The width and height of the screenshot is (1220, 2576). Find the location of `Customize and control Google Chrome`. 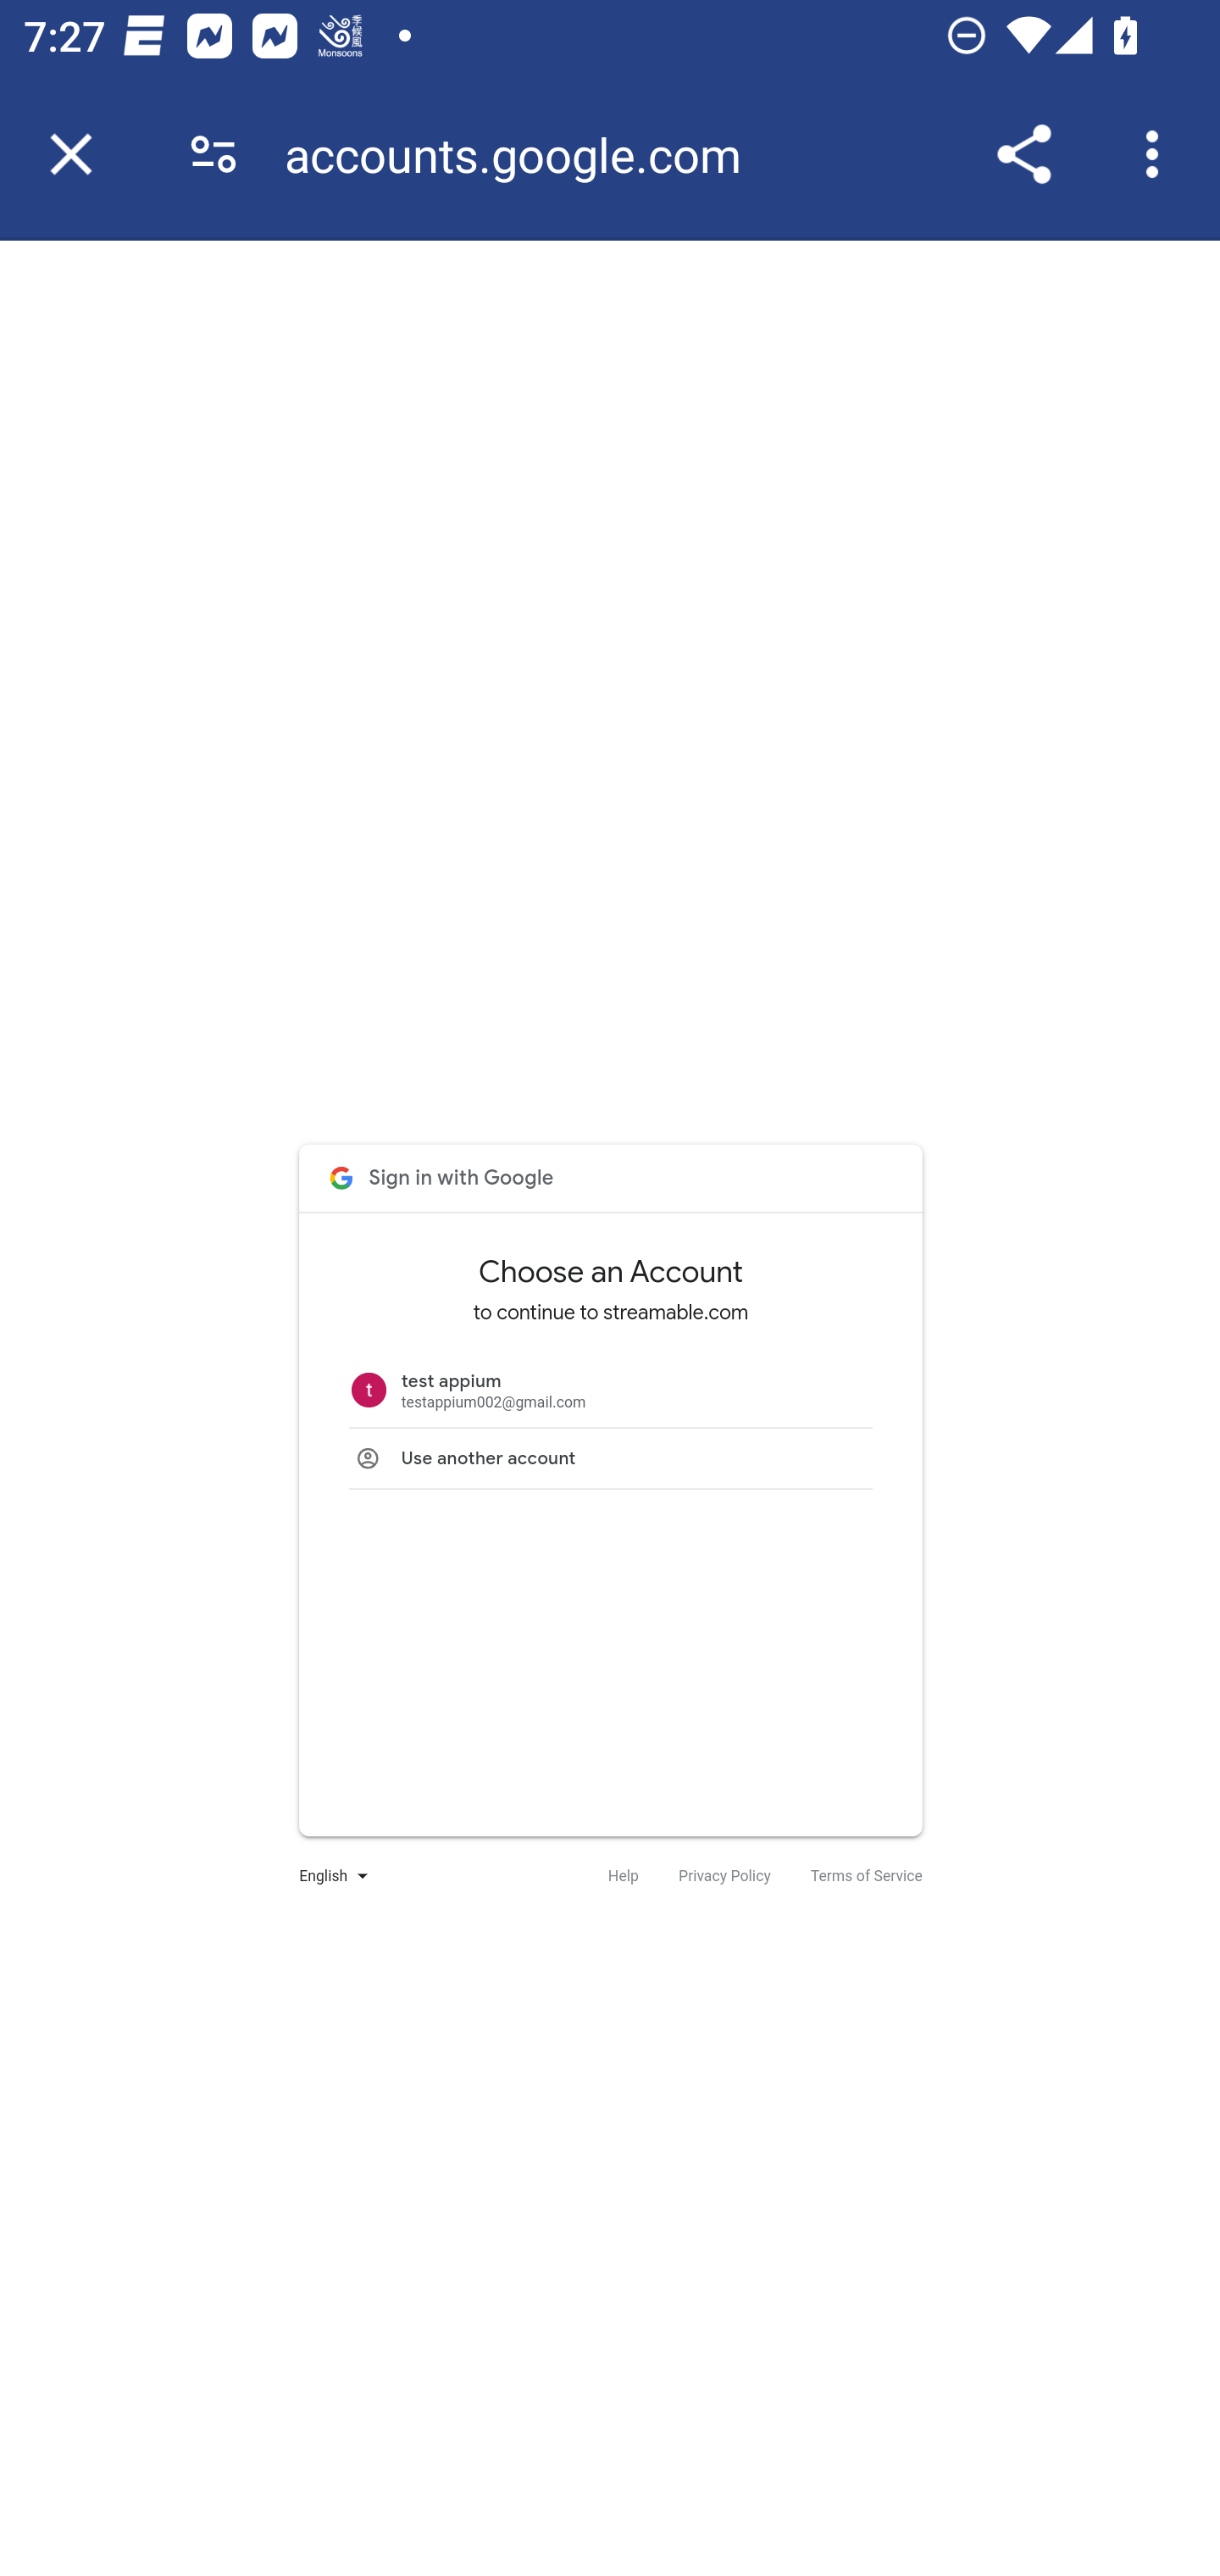

Customize and control Google Chrome is located at coordinates (1157, 154).